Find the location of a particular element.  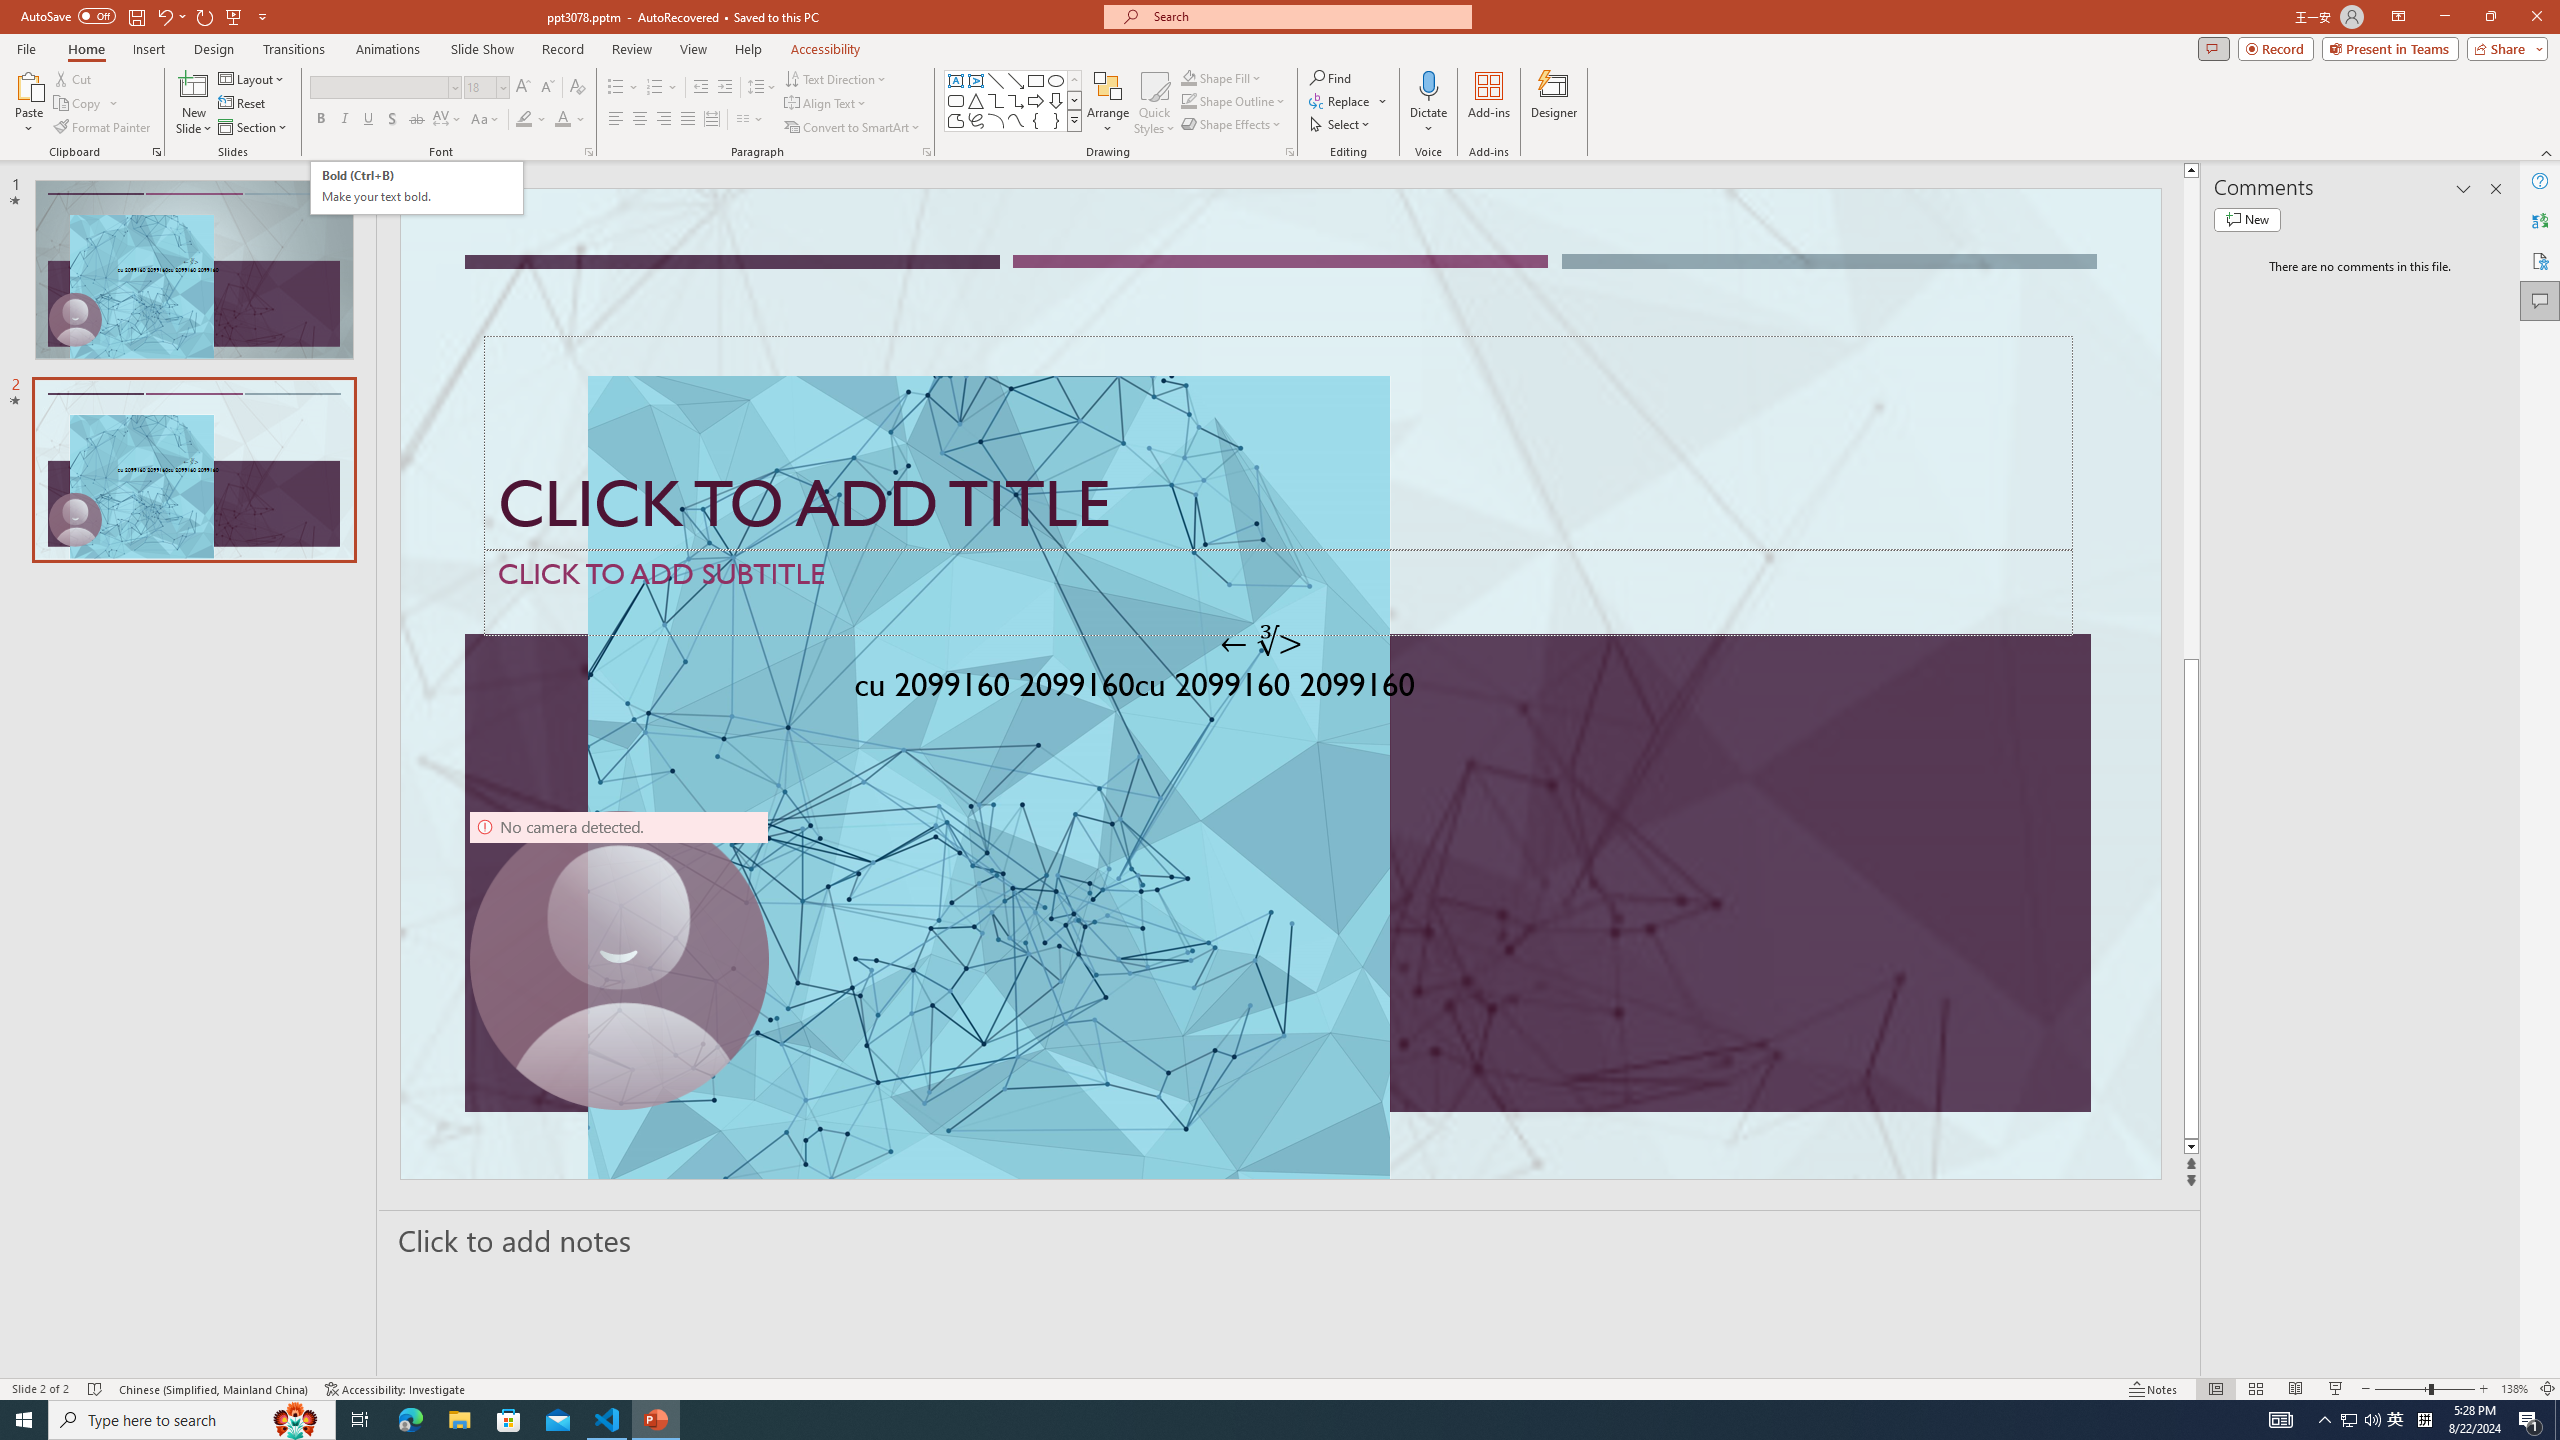

Arrow: Right is located at coordinates (1036, 100).